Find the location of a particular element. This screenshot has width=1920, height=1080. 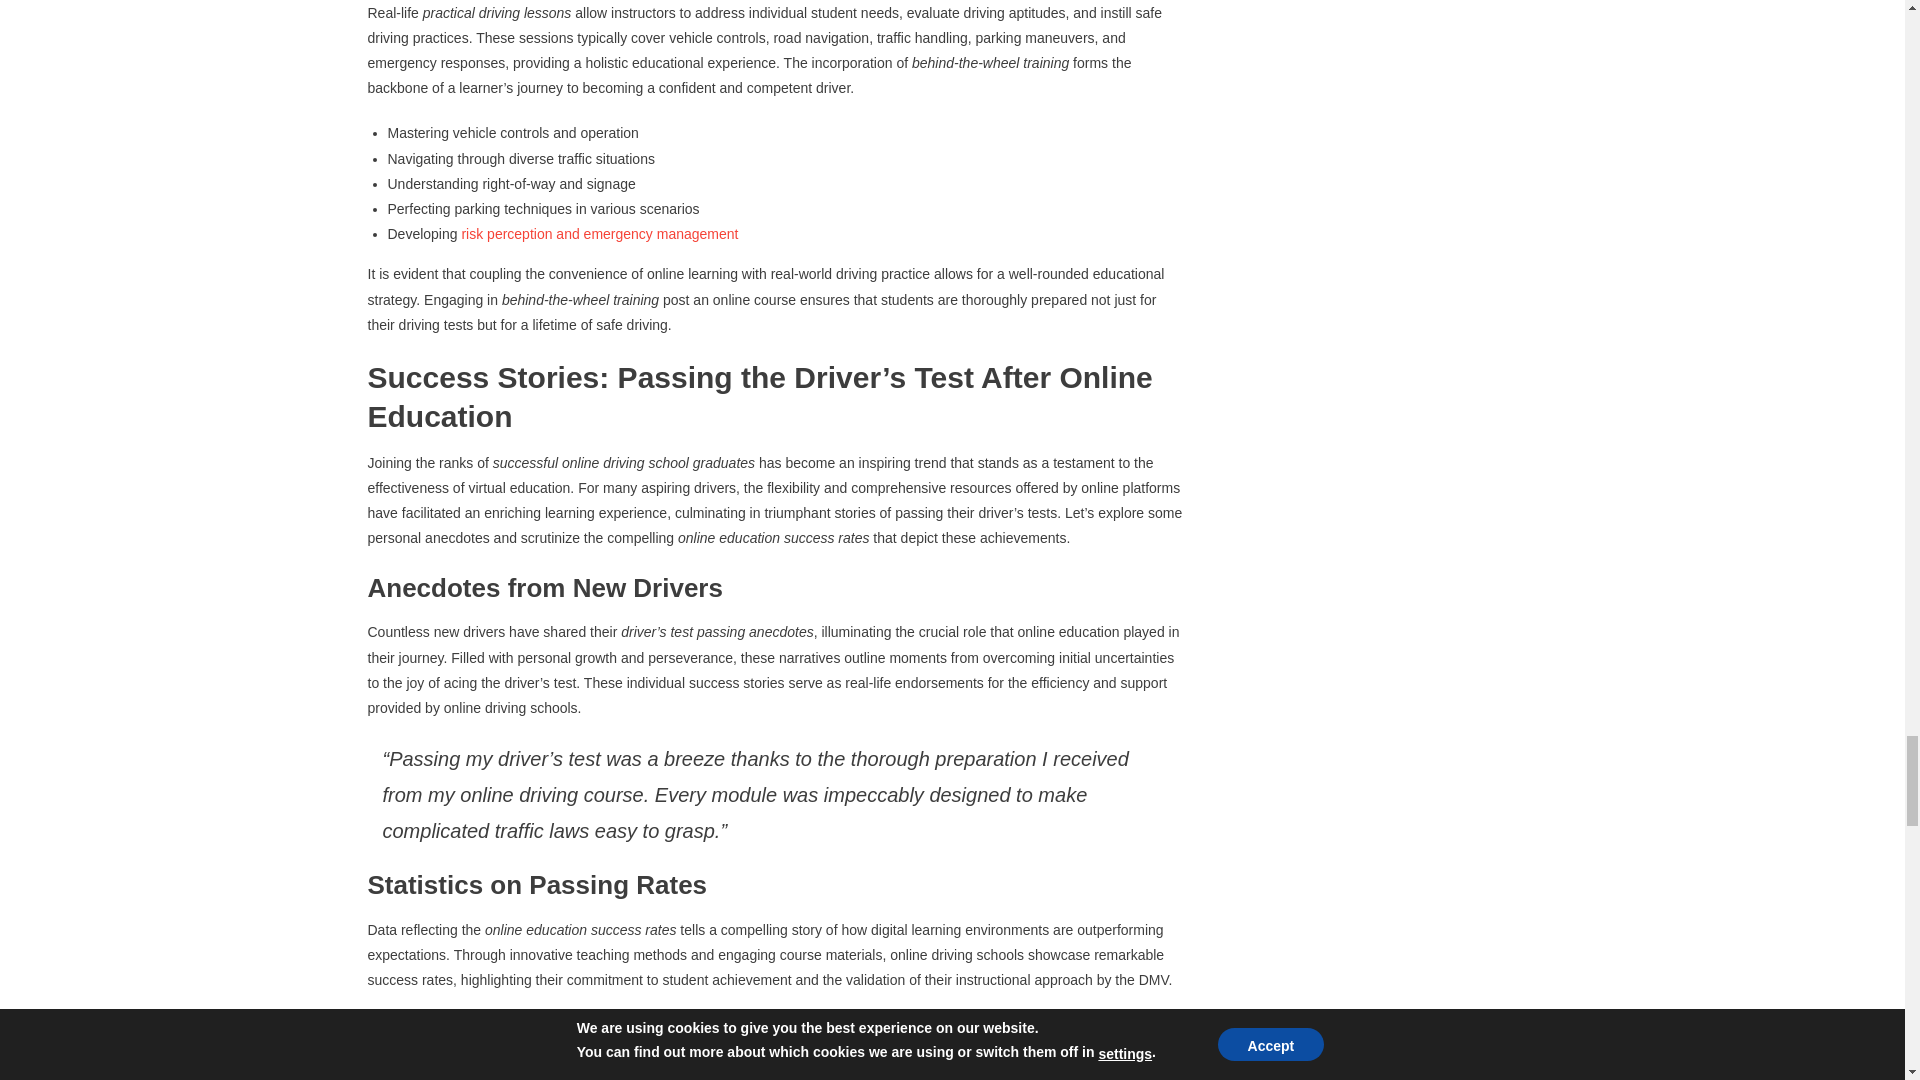

risk perception and emergency management is located at coordinates (598, 233).